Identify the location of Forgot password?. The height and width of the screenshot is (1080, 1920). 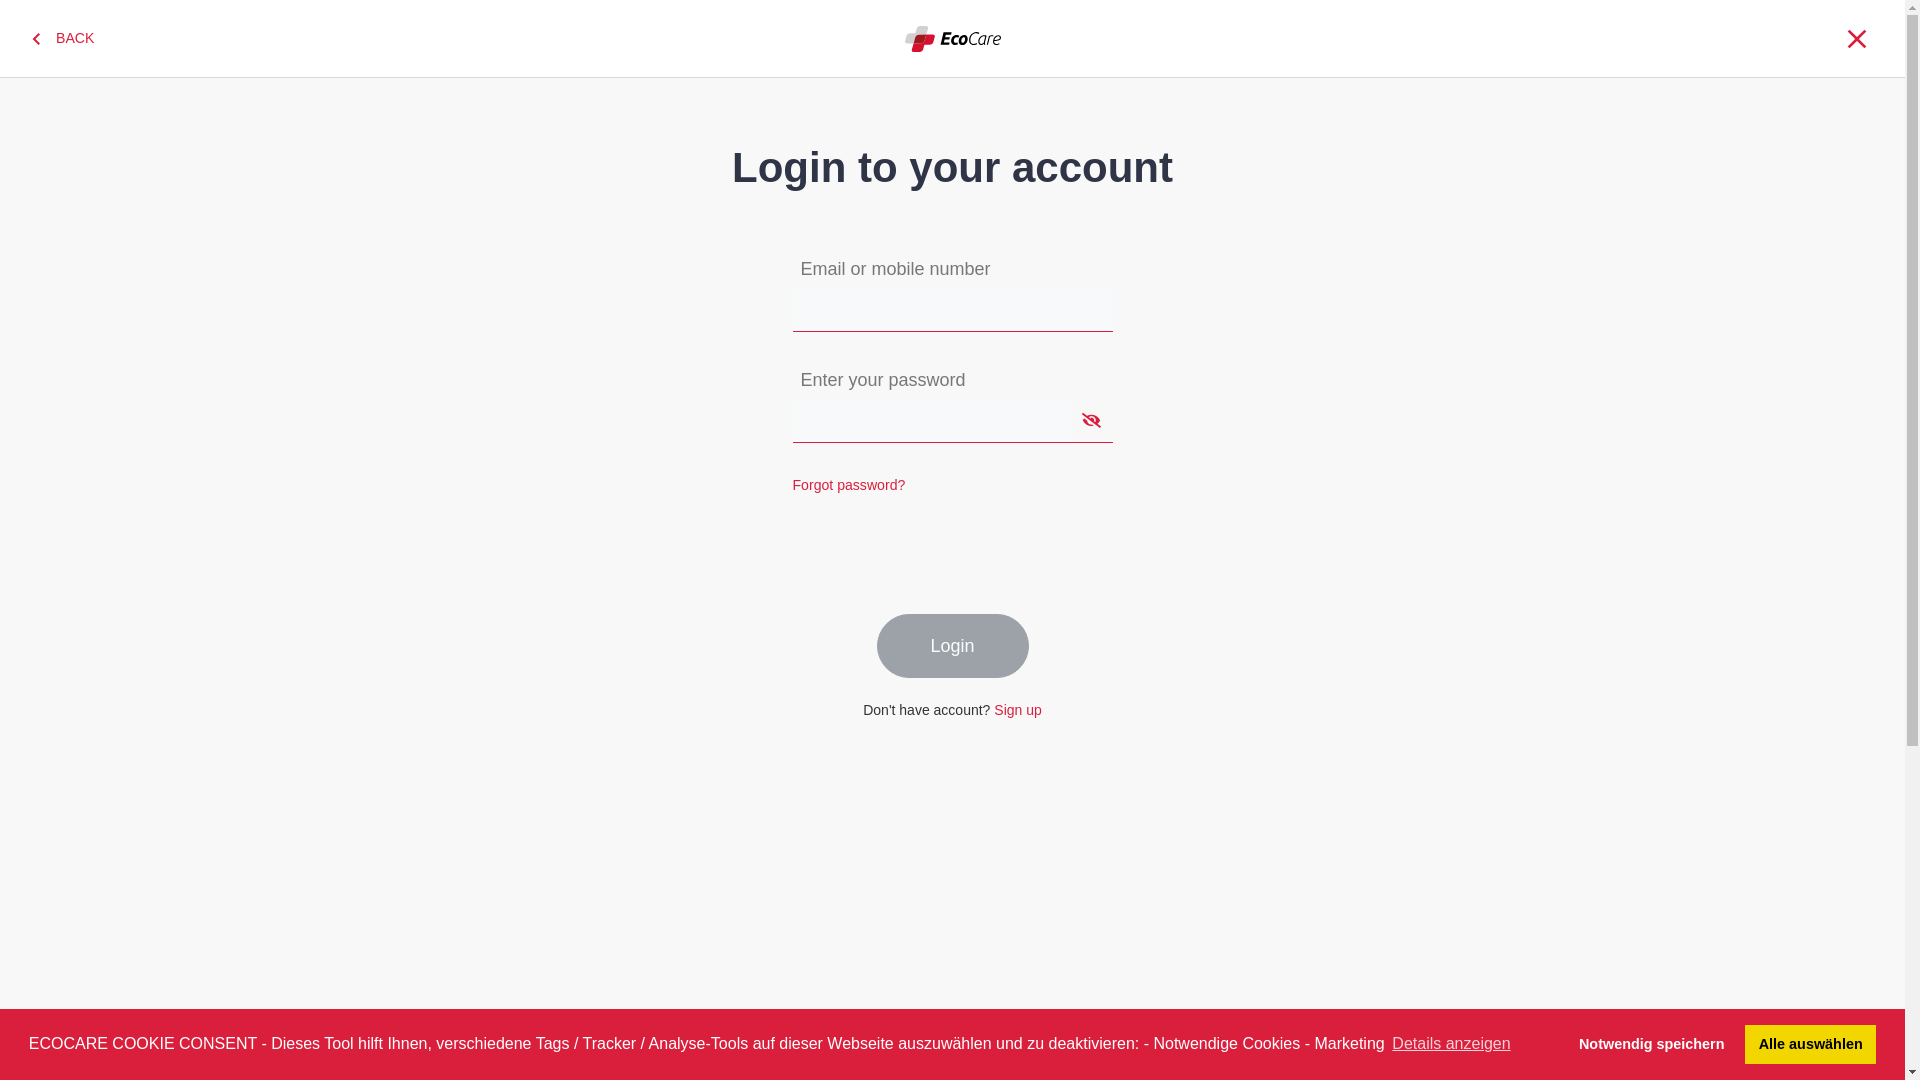
(848, 478).